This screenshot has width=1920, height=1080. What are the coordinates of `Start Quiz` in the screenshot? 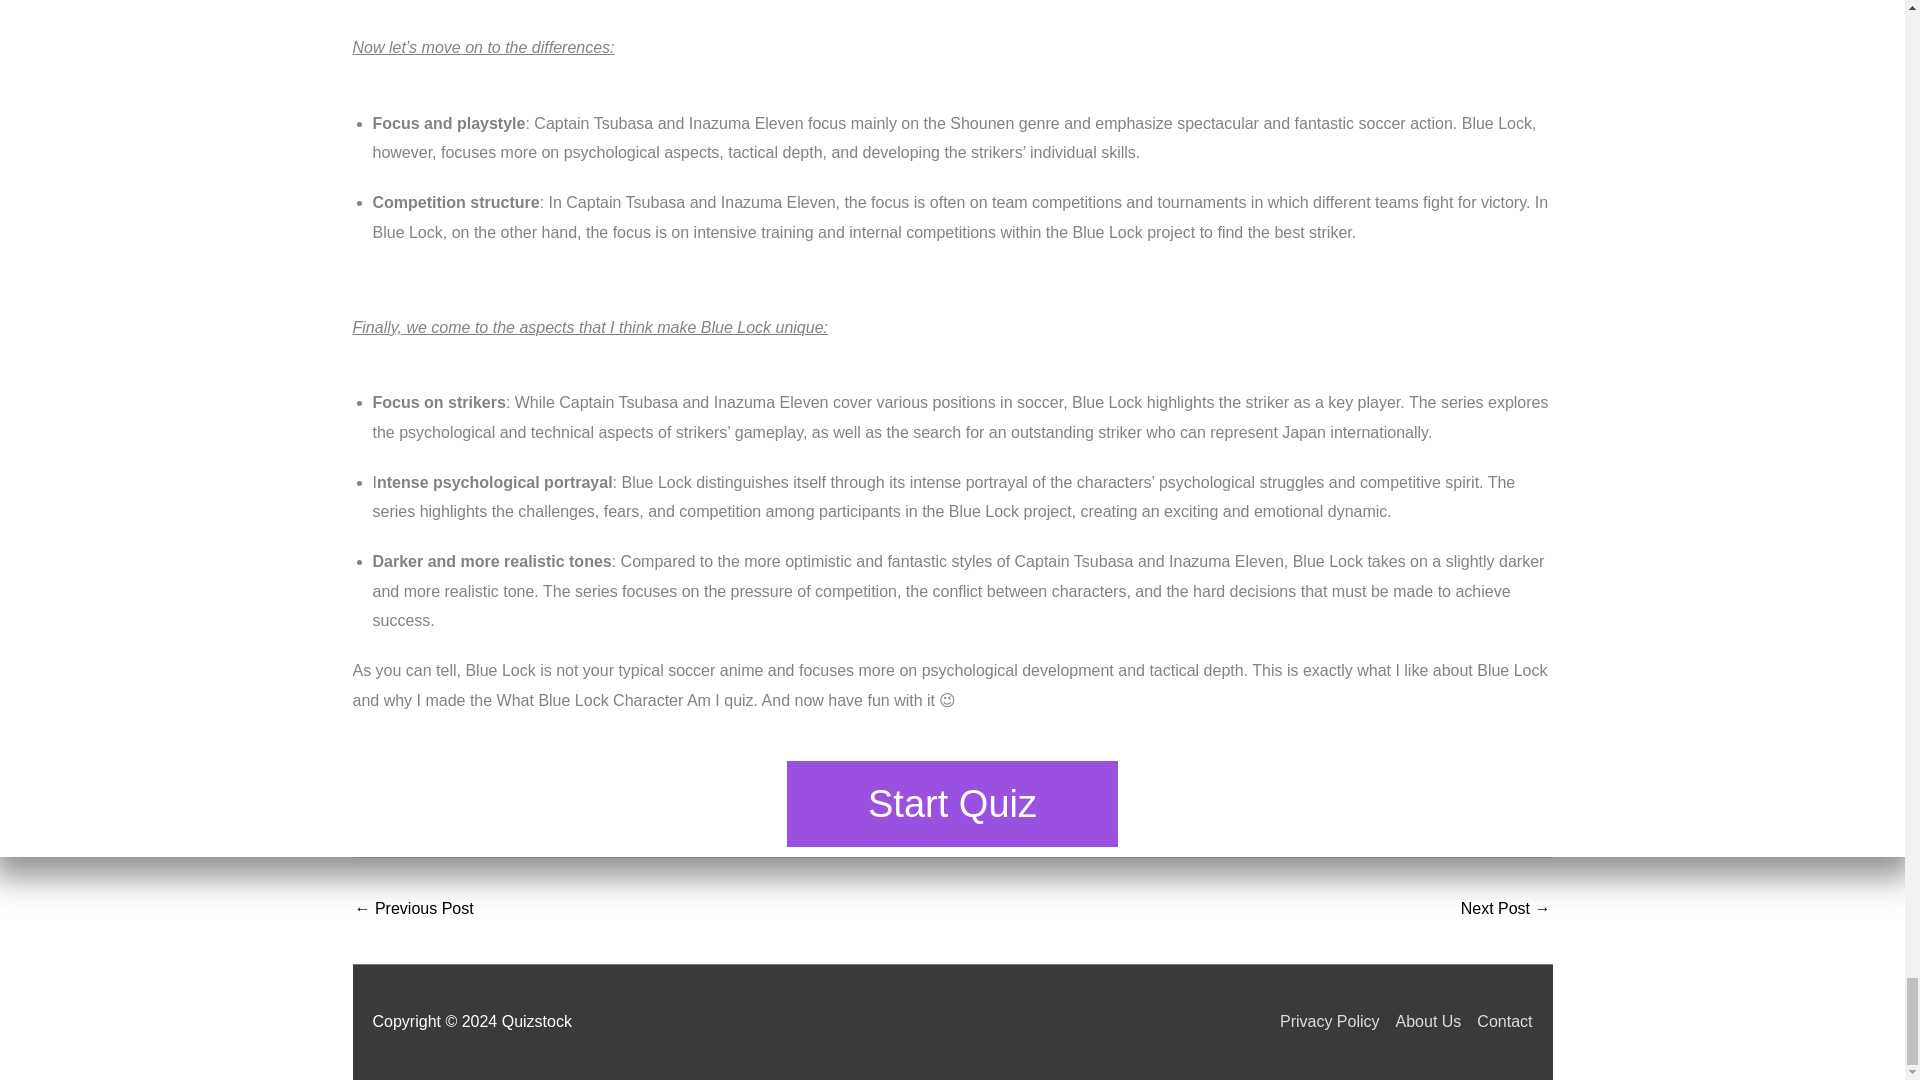 It's located at (952, 804).